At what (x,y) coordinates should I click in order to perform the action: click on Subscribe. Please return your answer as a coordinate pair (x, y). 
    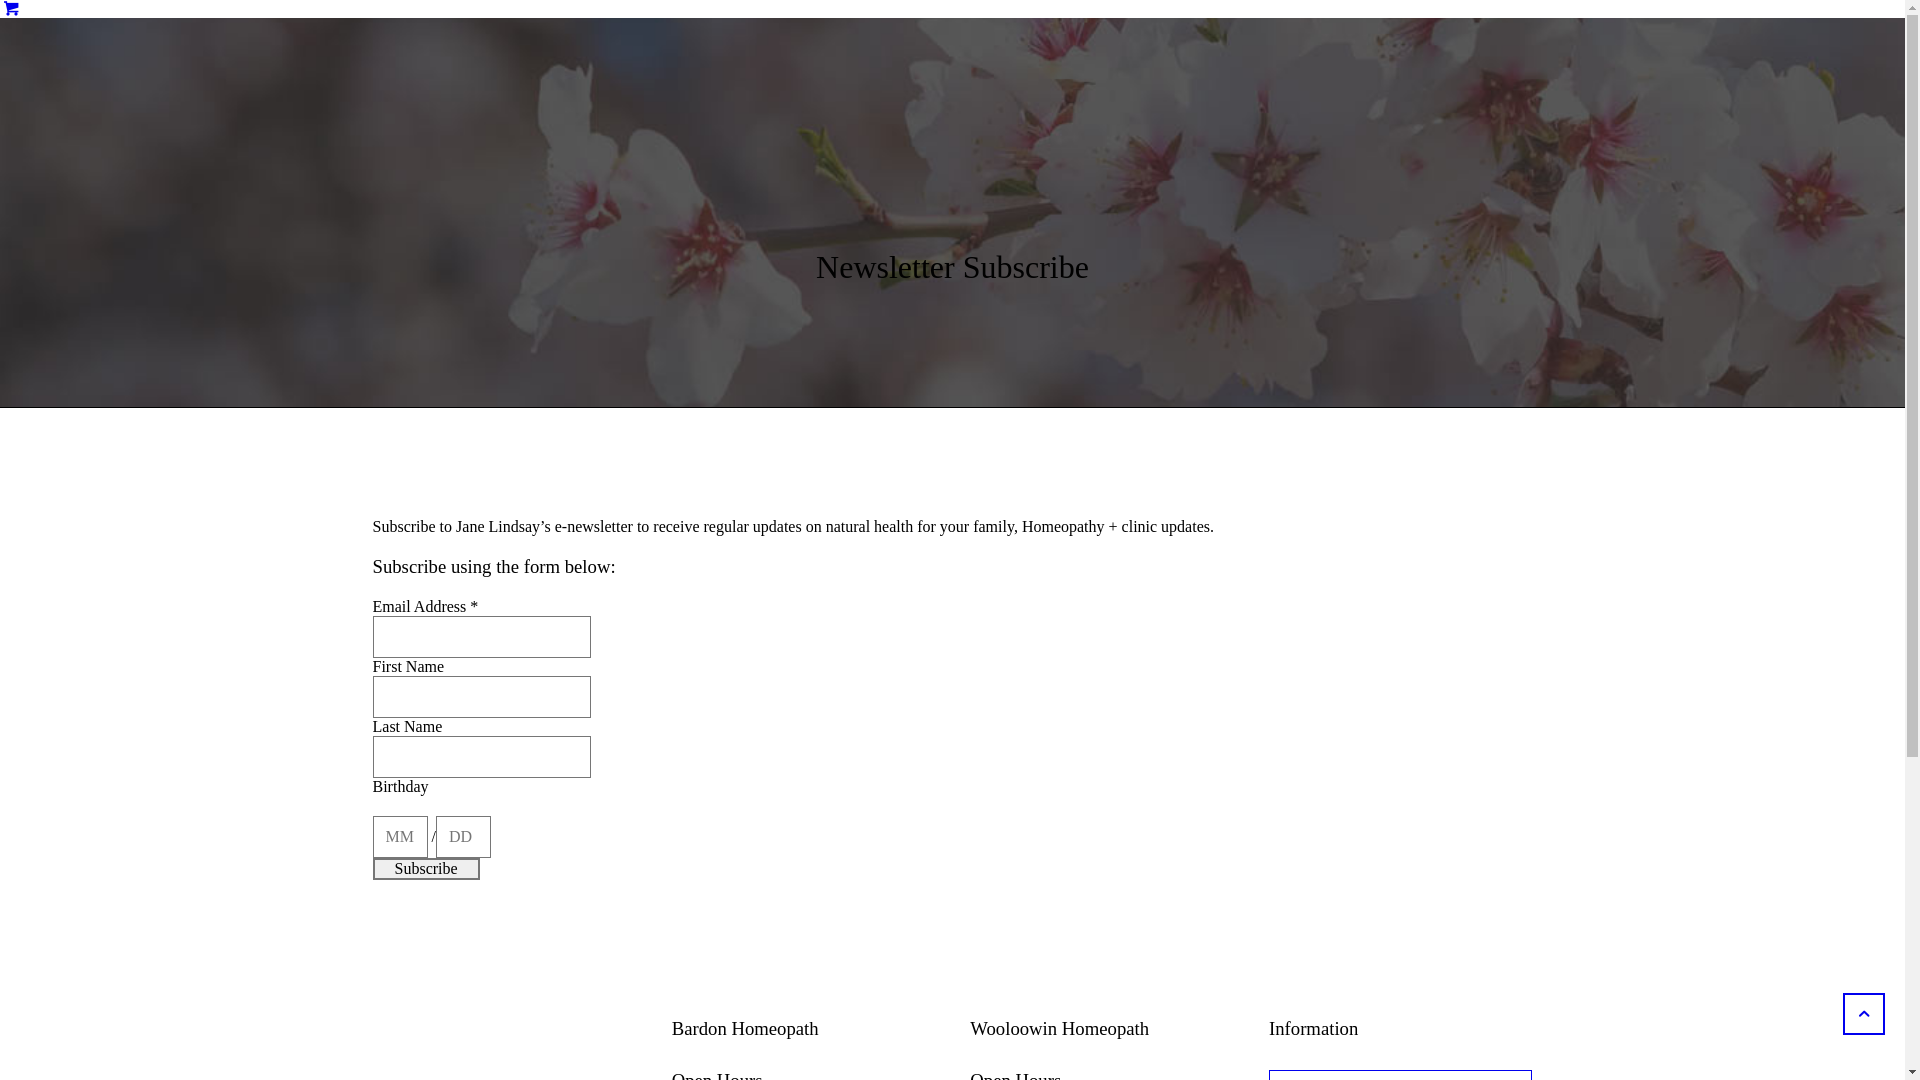
    Looking at the image, I should click on (426, 869).